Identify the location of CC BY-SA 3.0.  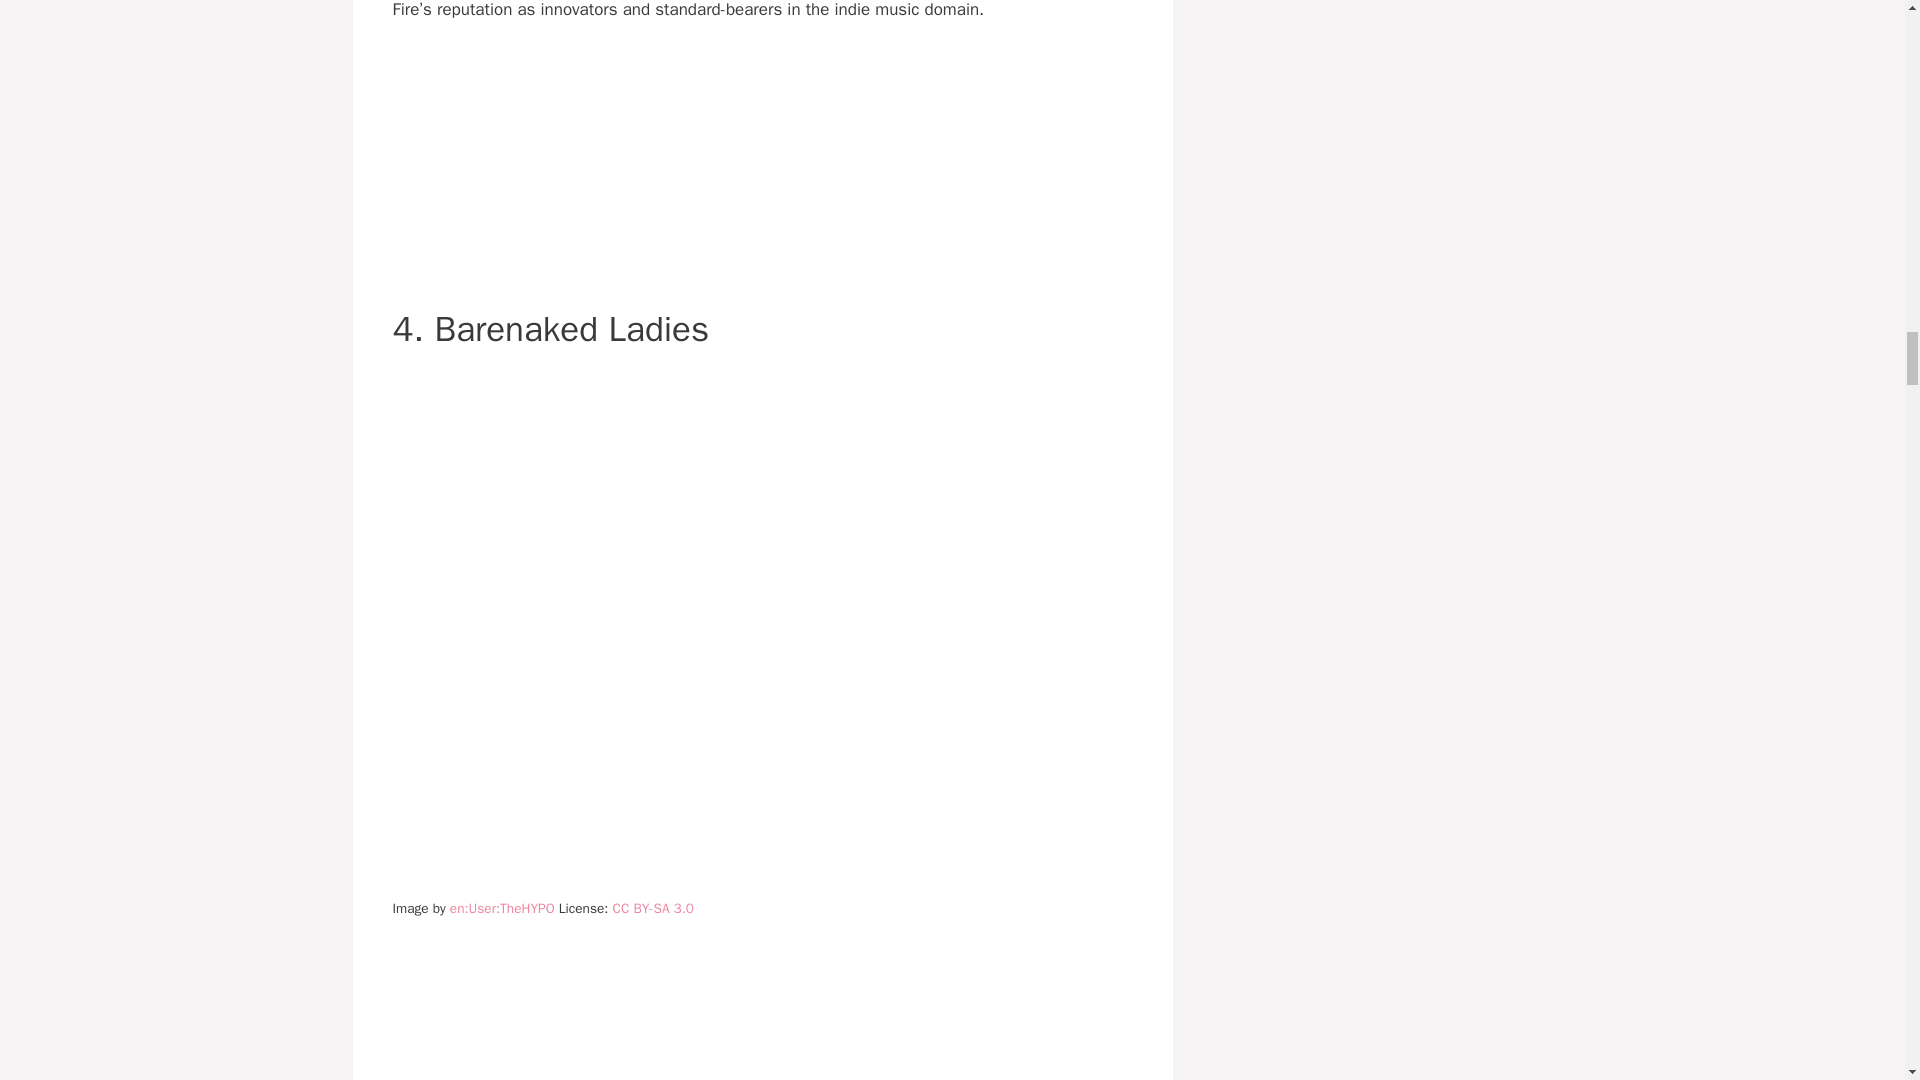
(652, 908).